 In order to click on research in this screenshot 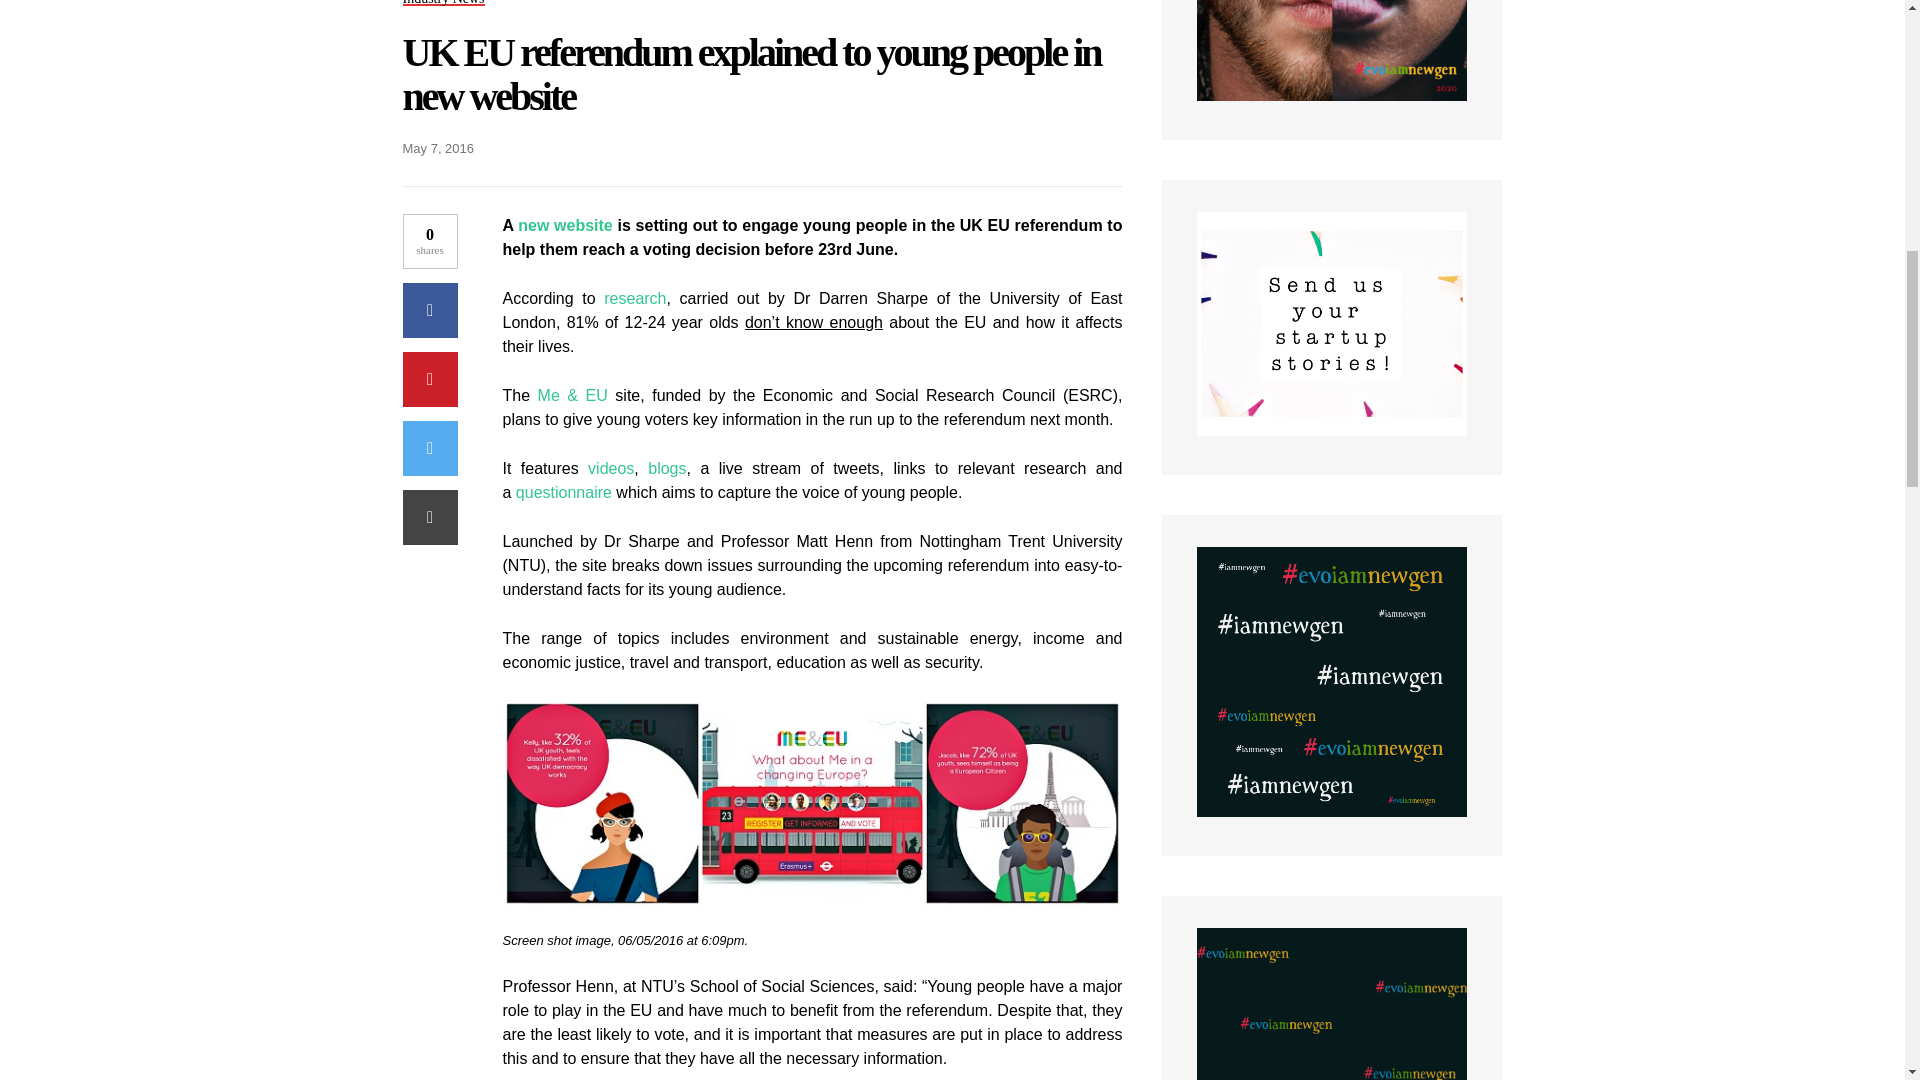, I will do `click(635, 298)`.